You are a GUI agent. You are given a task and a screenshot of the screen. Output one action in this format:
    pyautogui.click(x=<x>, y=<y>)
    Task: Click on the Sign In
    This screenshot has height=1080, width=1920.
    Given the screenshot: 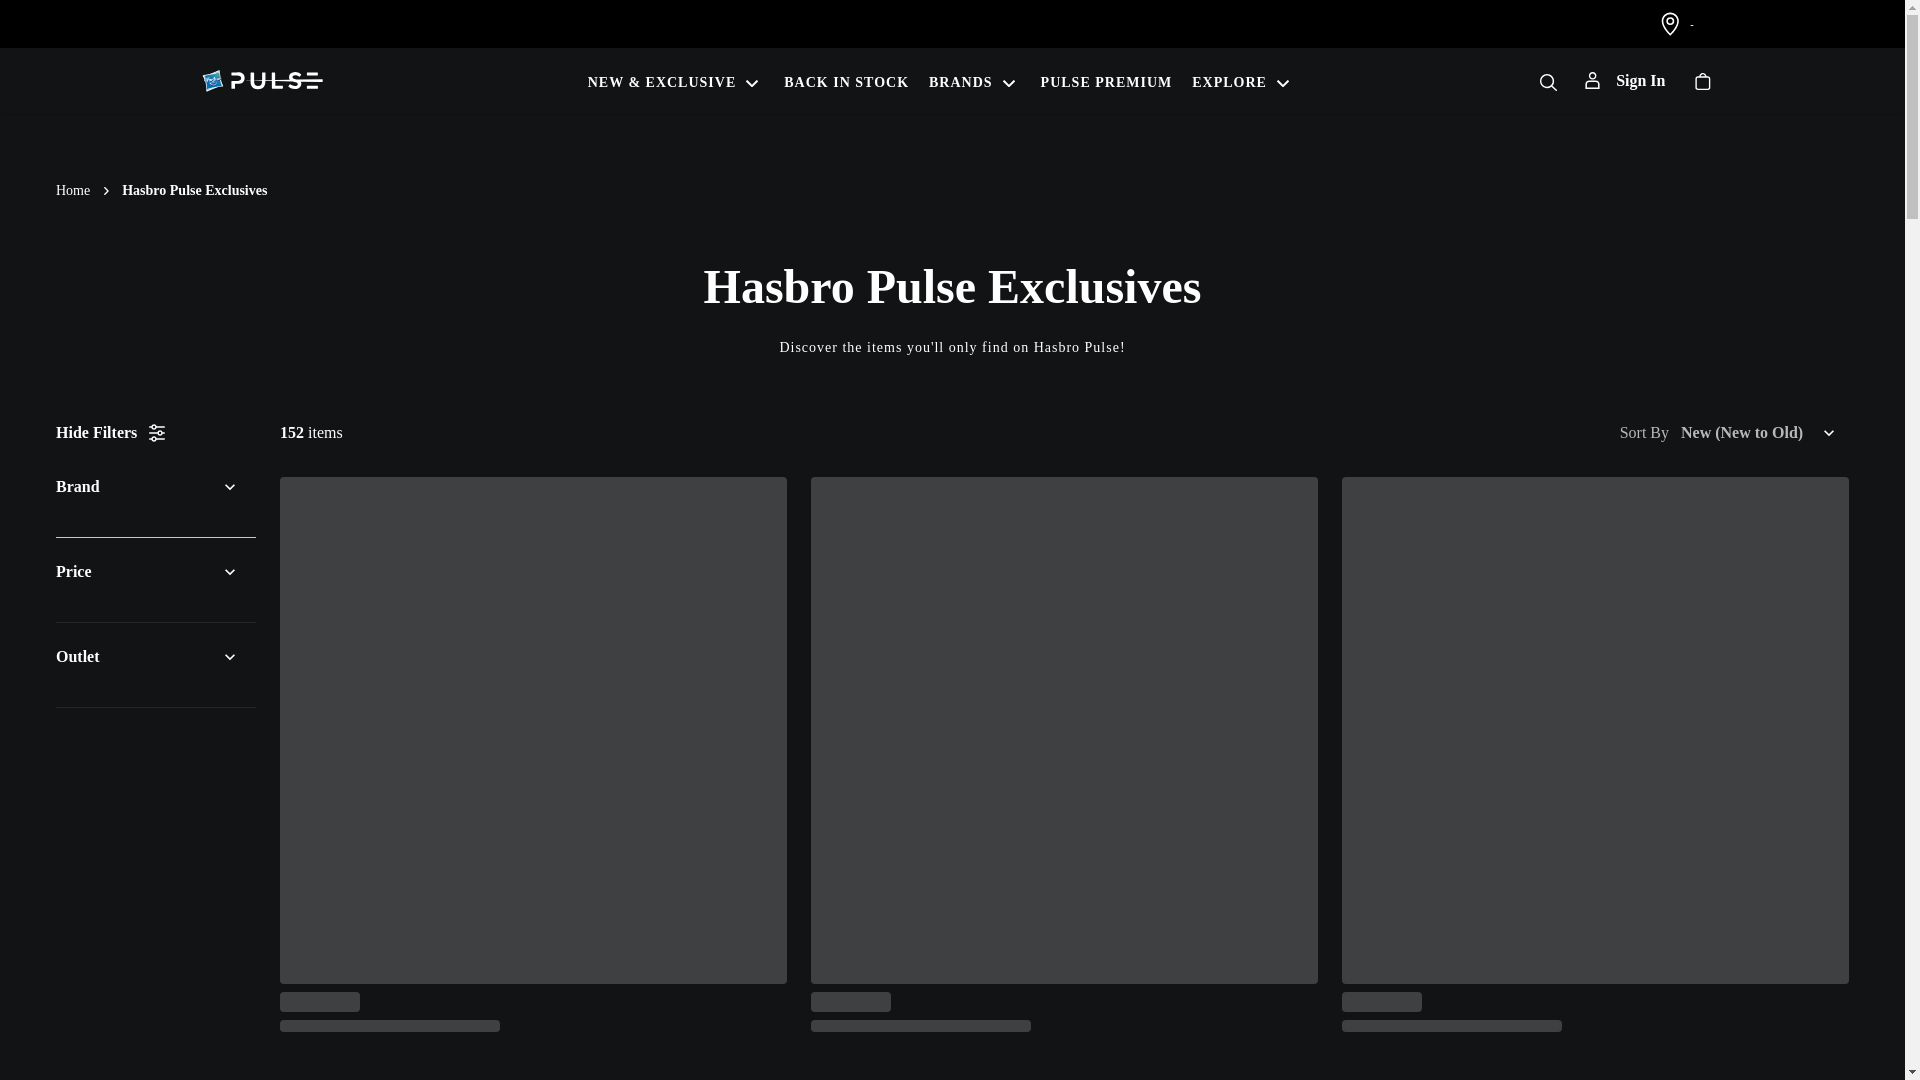 What is the action you would take?
    pyautogui.click(x=1624, y=80)
    